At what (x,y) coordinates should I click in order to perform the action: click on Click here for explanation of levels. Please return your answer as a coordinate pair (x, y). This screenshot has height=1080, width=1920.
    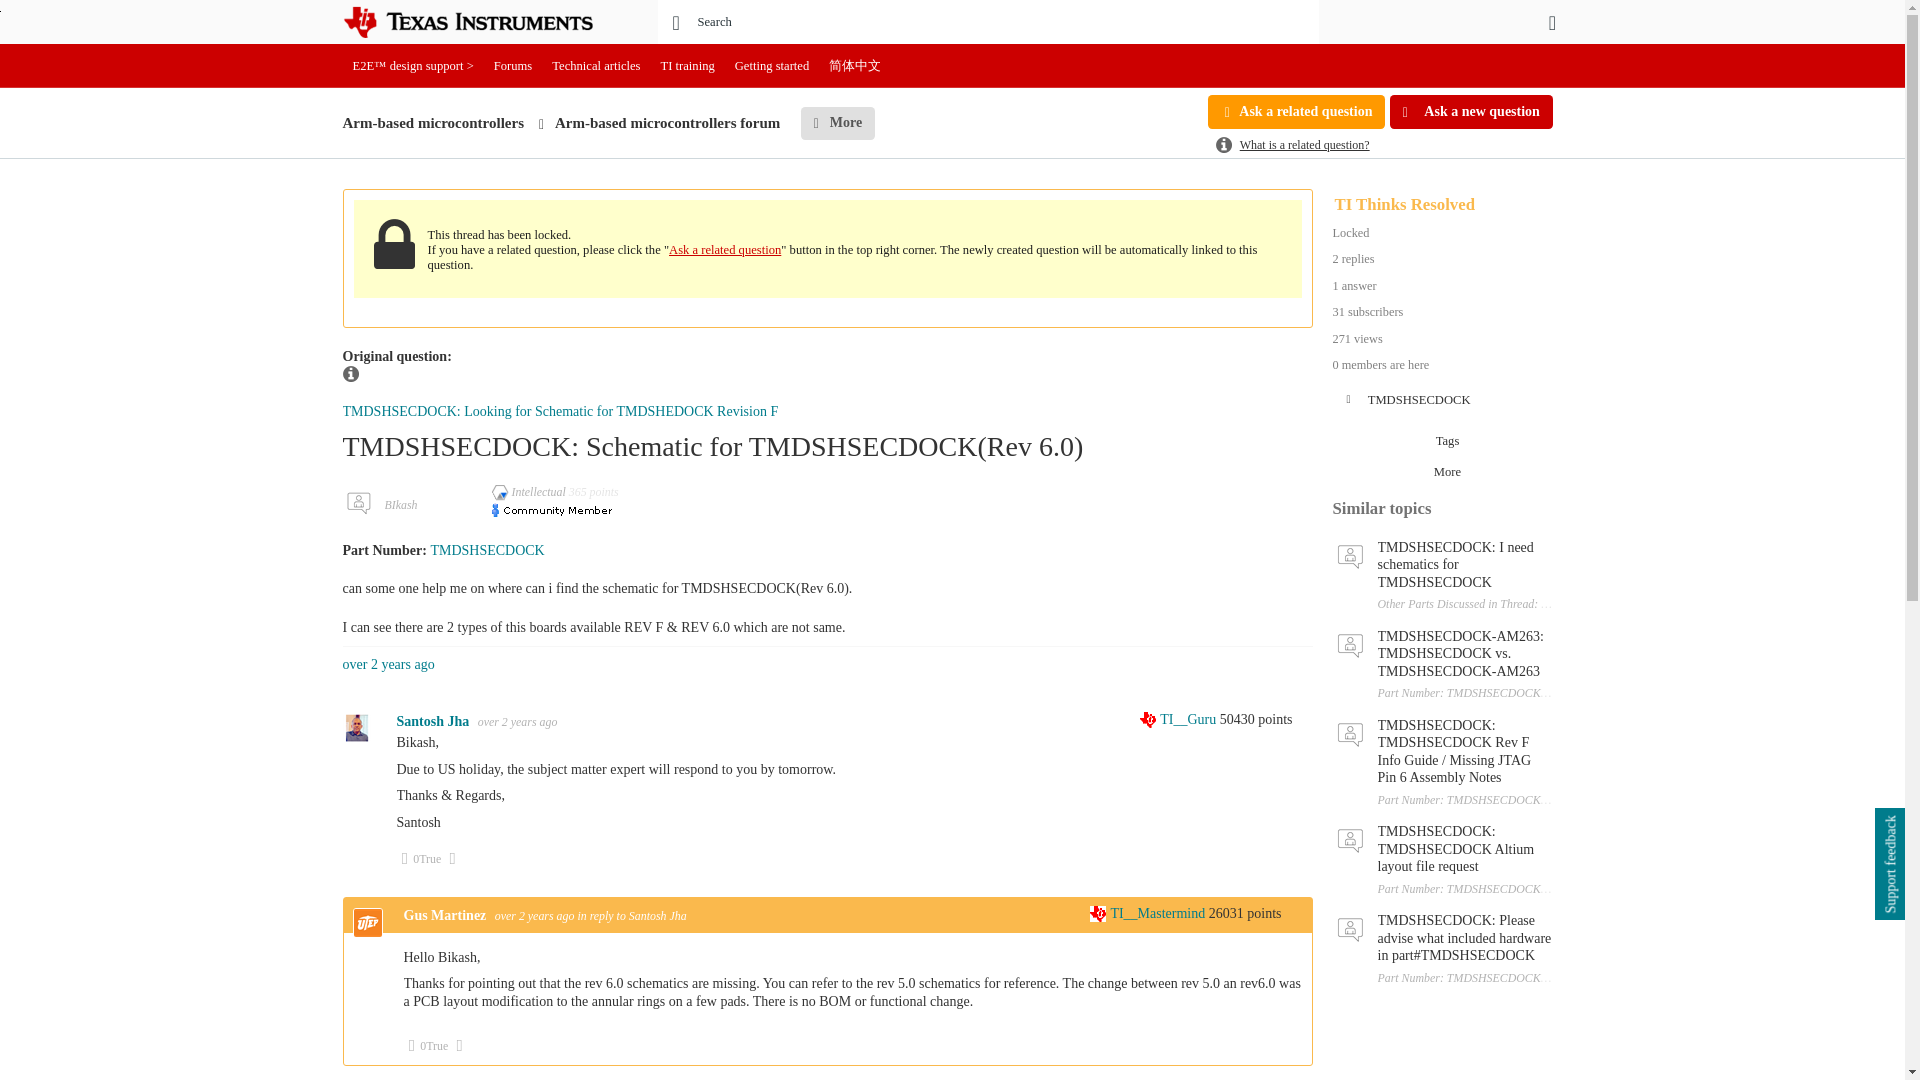
    Looking at the image, I should click on (1148, 914).